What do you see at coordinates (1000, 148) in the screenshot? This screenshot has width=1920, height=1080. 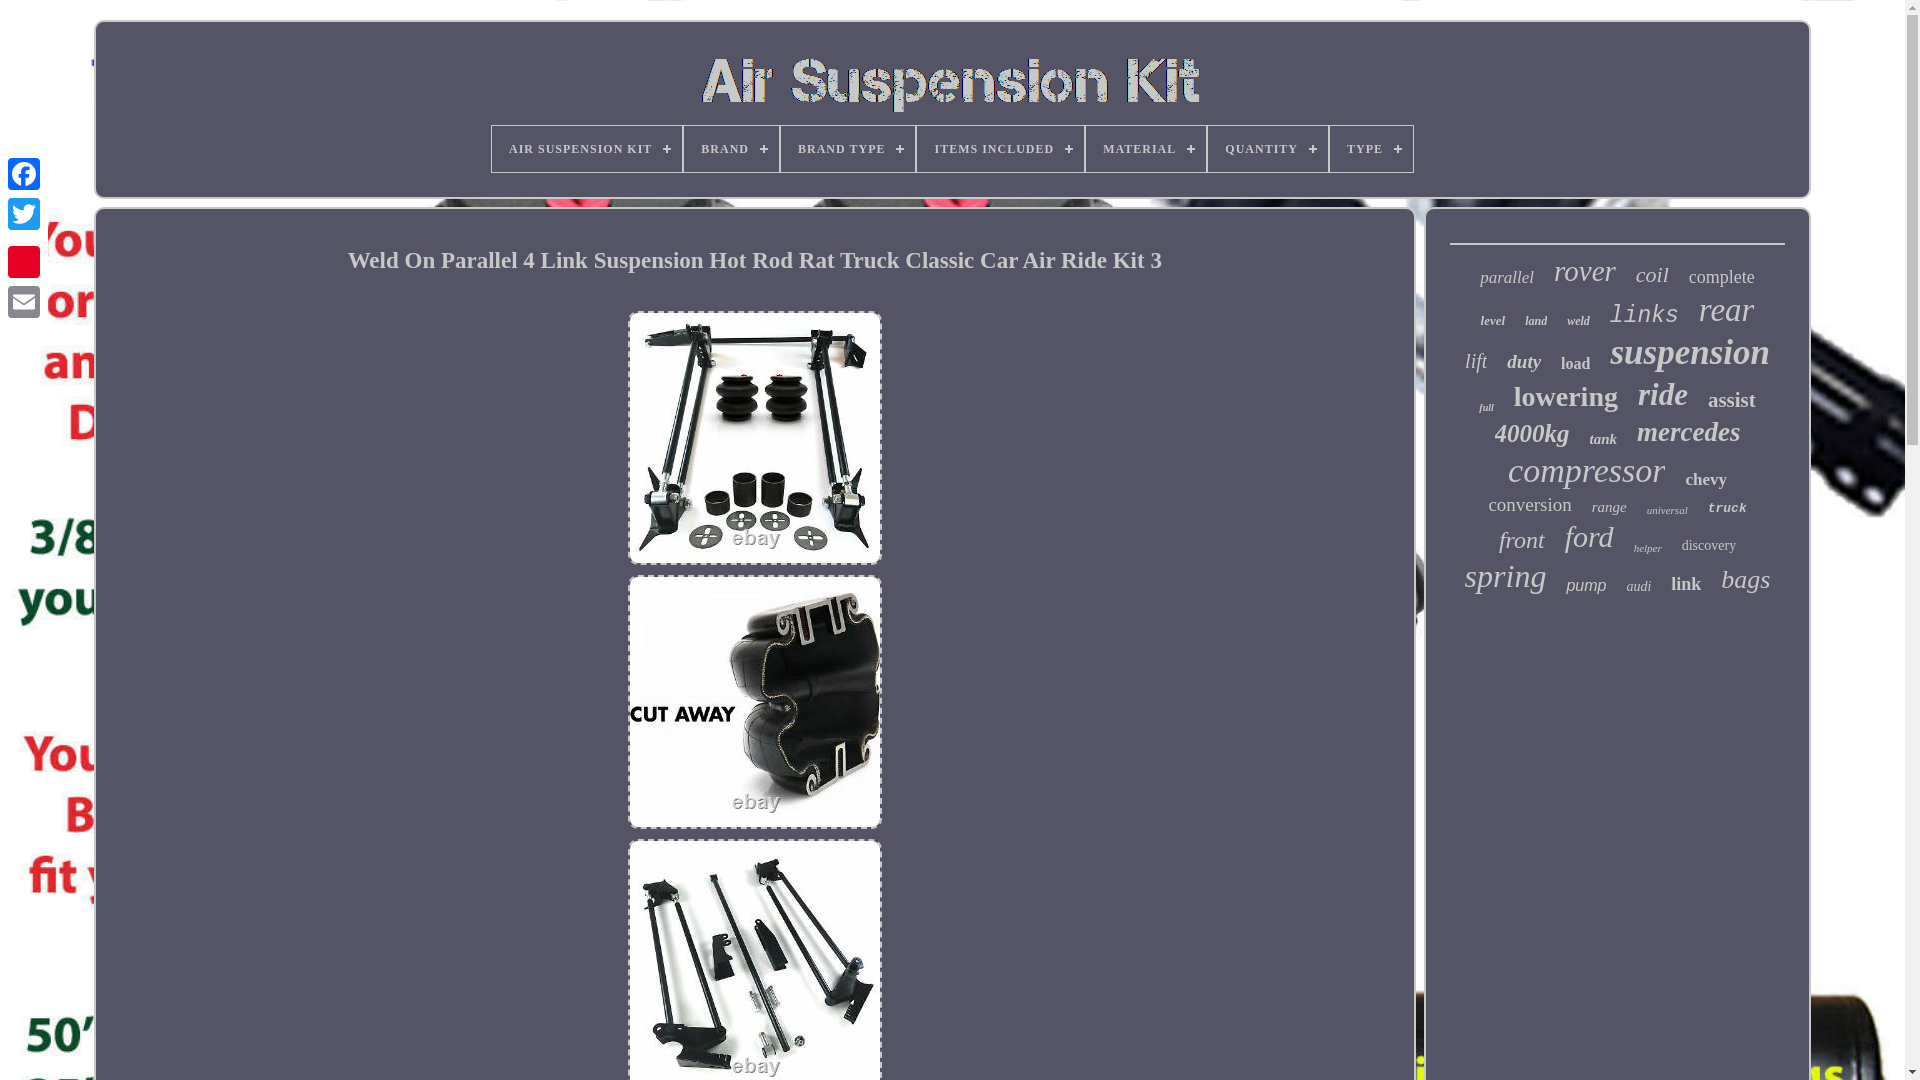 I see `ITEMS INCLUDED` at bounding box center [1000, 148].